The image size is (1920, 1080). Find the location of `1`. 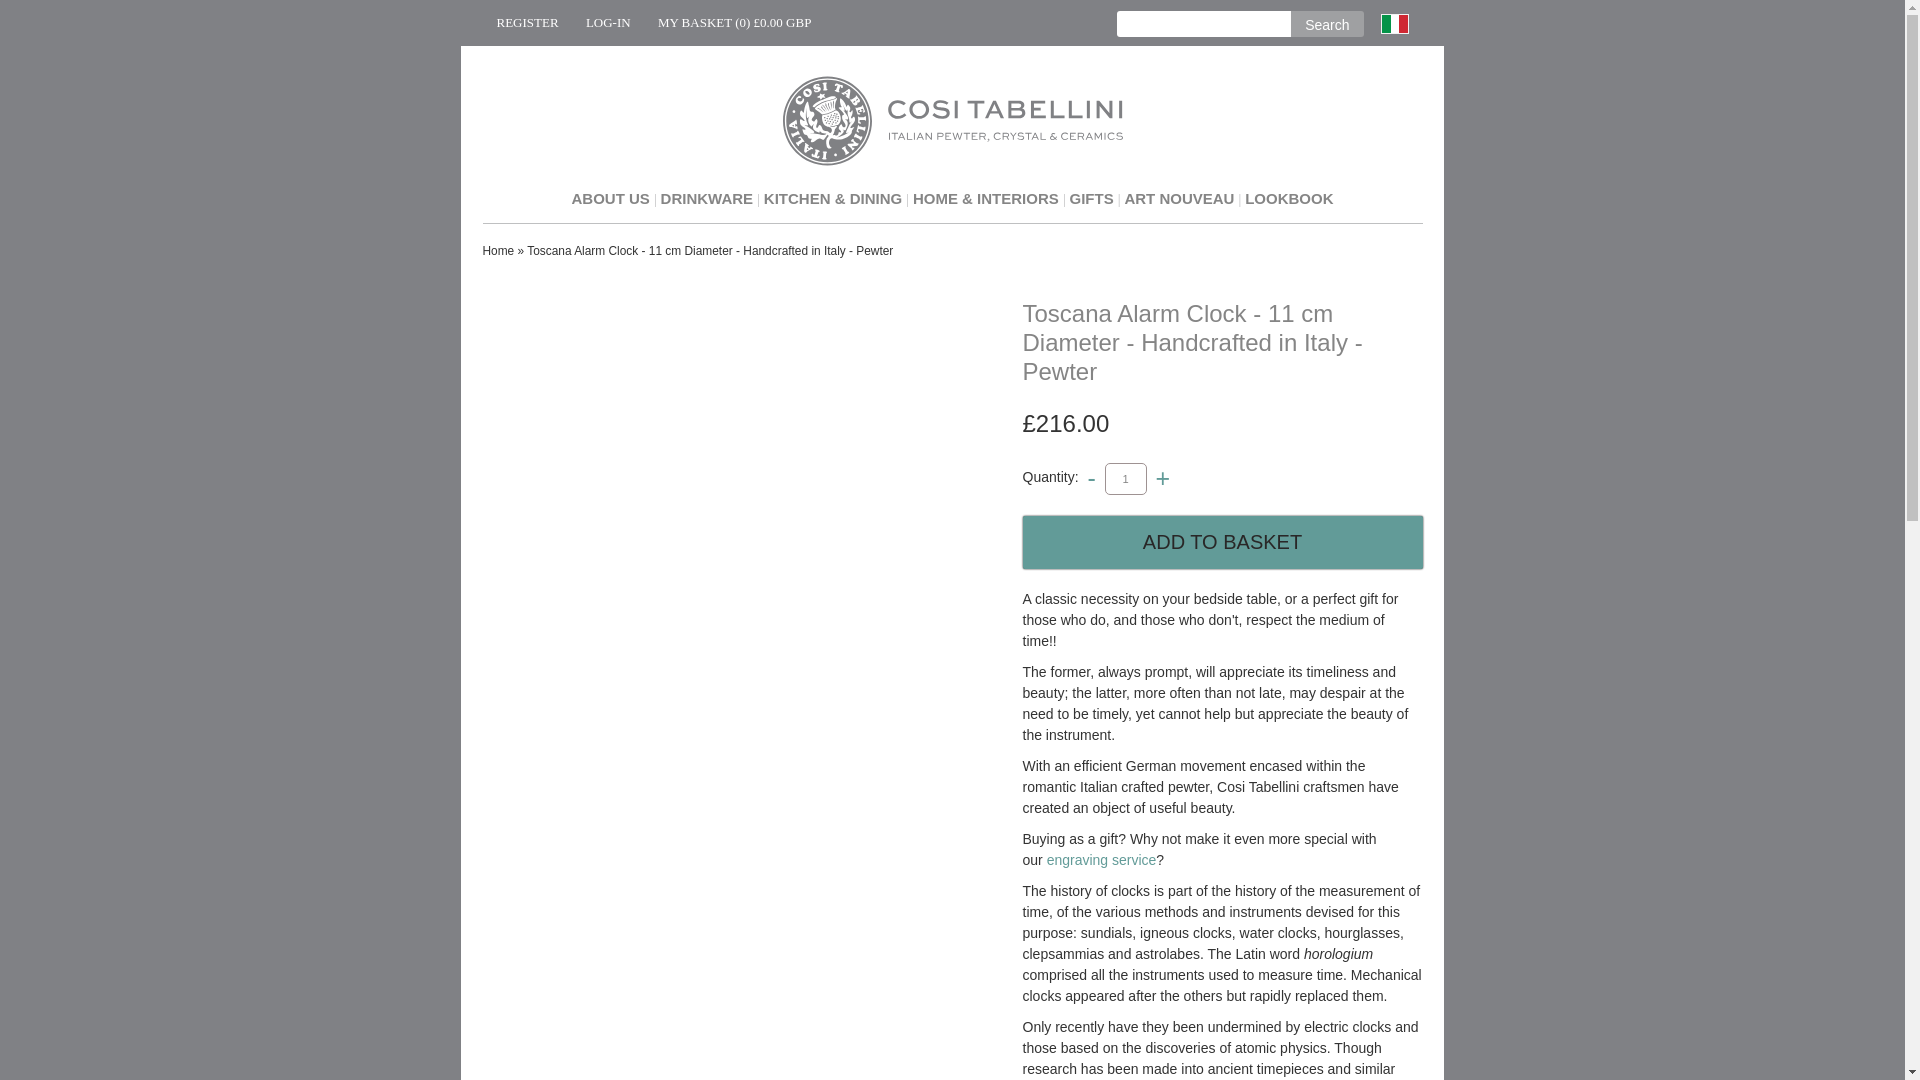

1 is located at coordinates (1126, 478).